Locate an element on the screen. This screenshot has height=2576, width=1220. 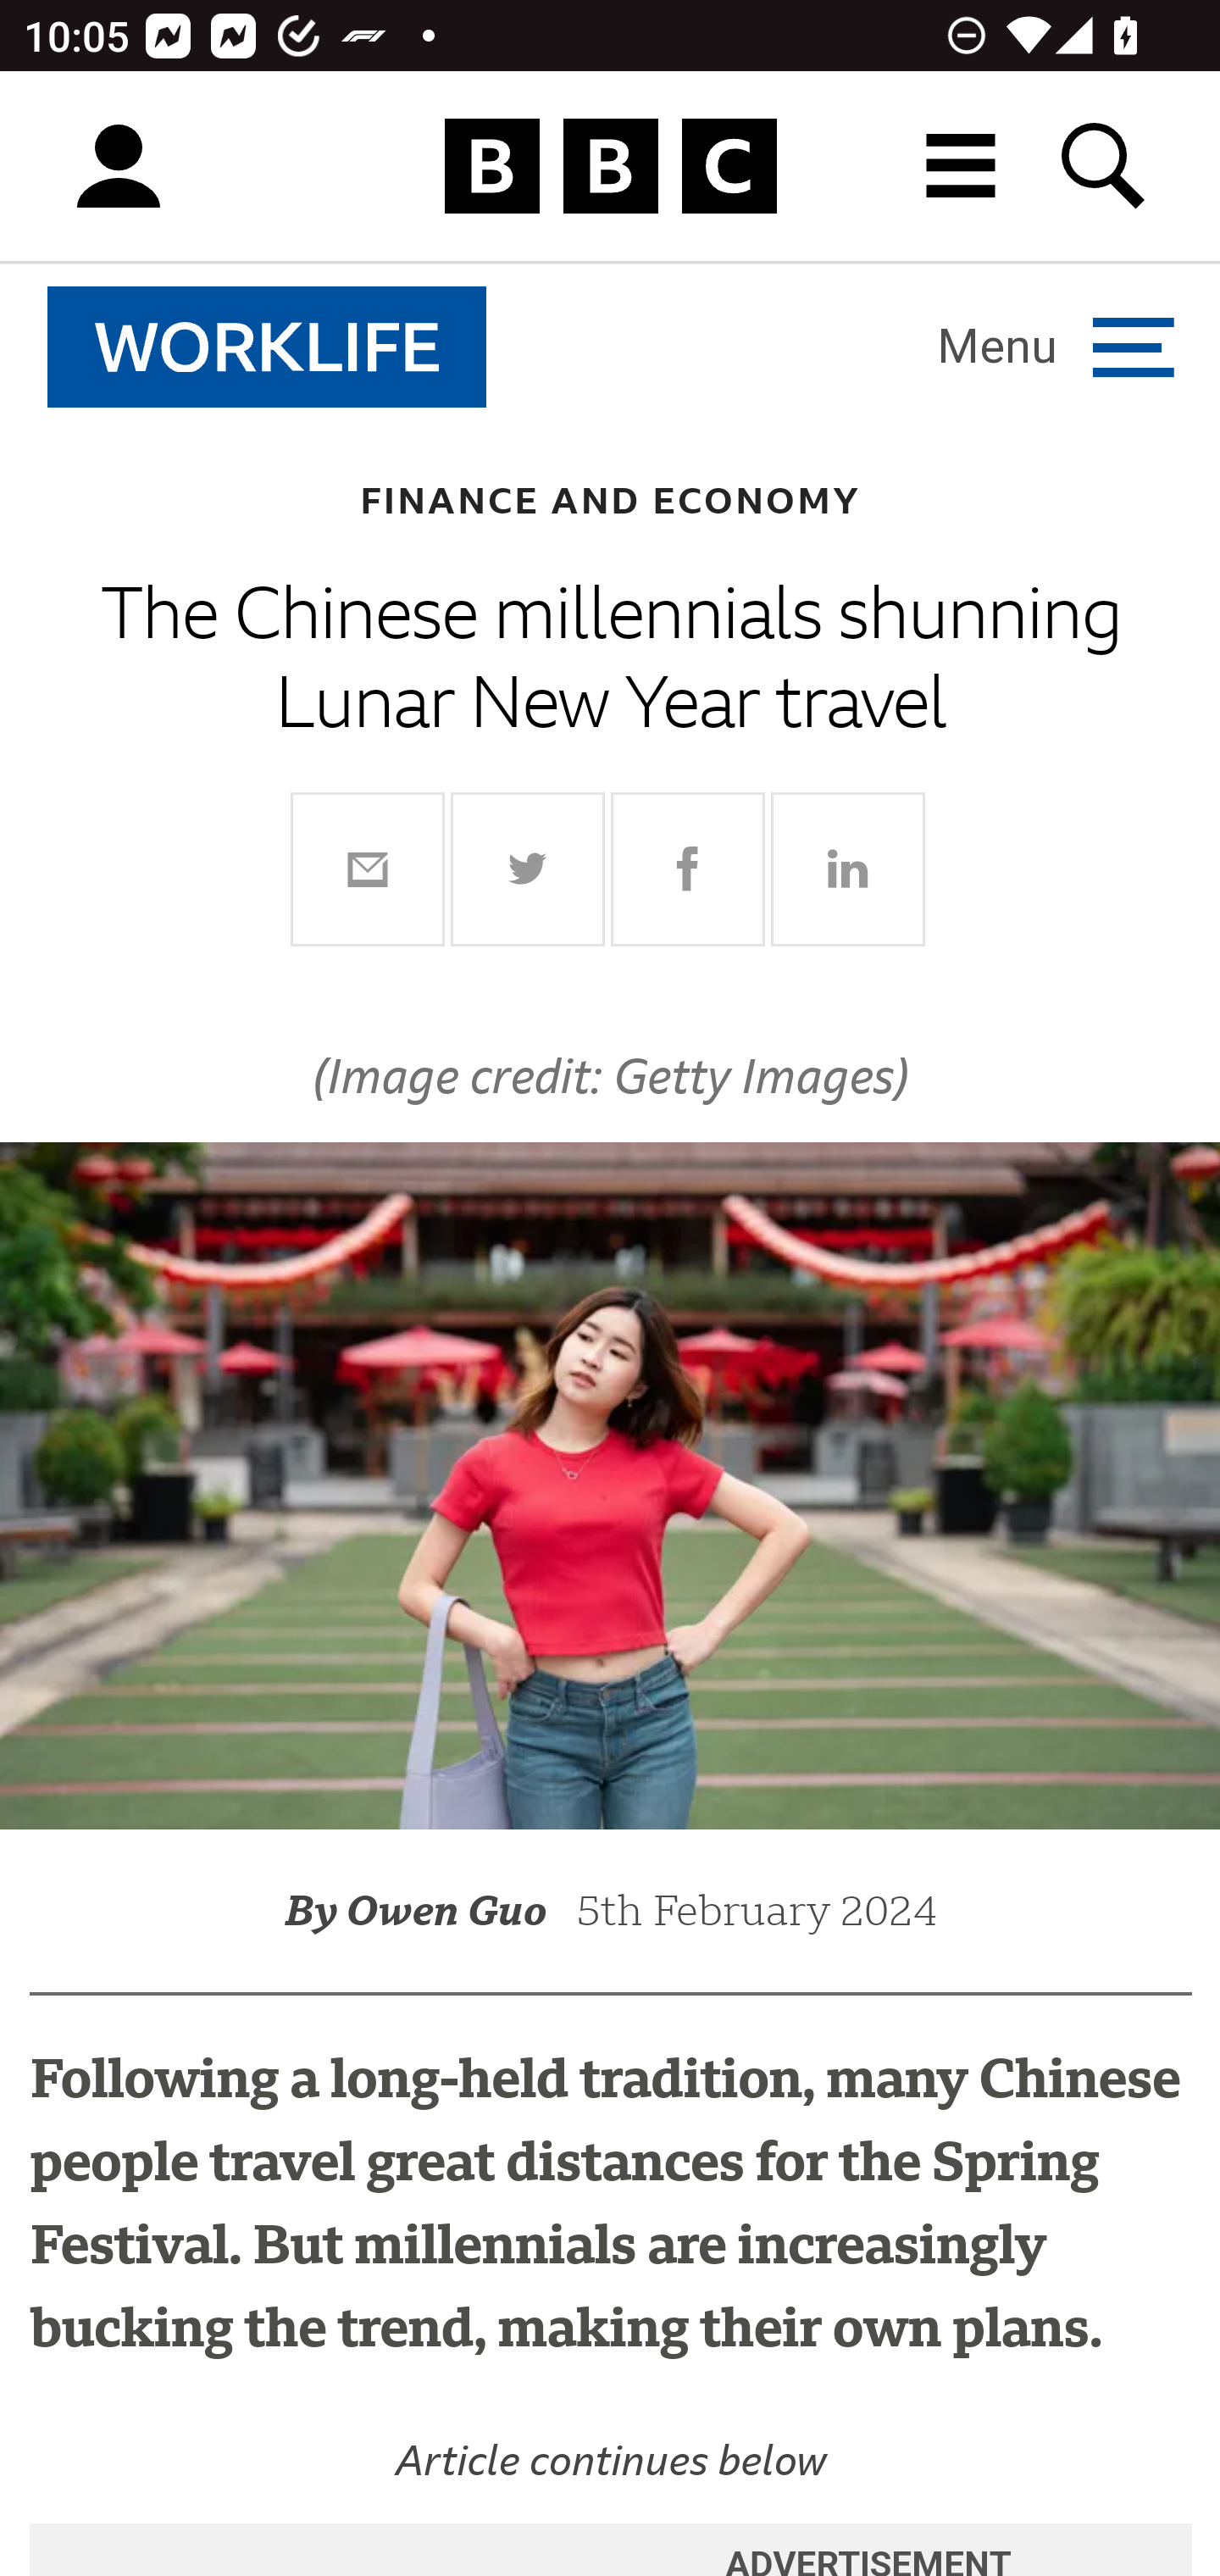
Homepage is located at coordinates (610, 167).